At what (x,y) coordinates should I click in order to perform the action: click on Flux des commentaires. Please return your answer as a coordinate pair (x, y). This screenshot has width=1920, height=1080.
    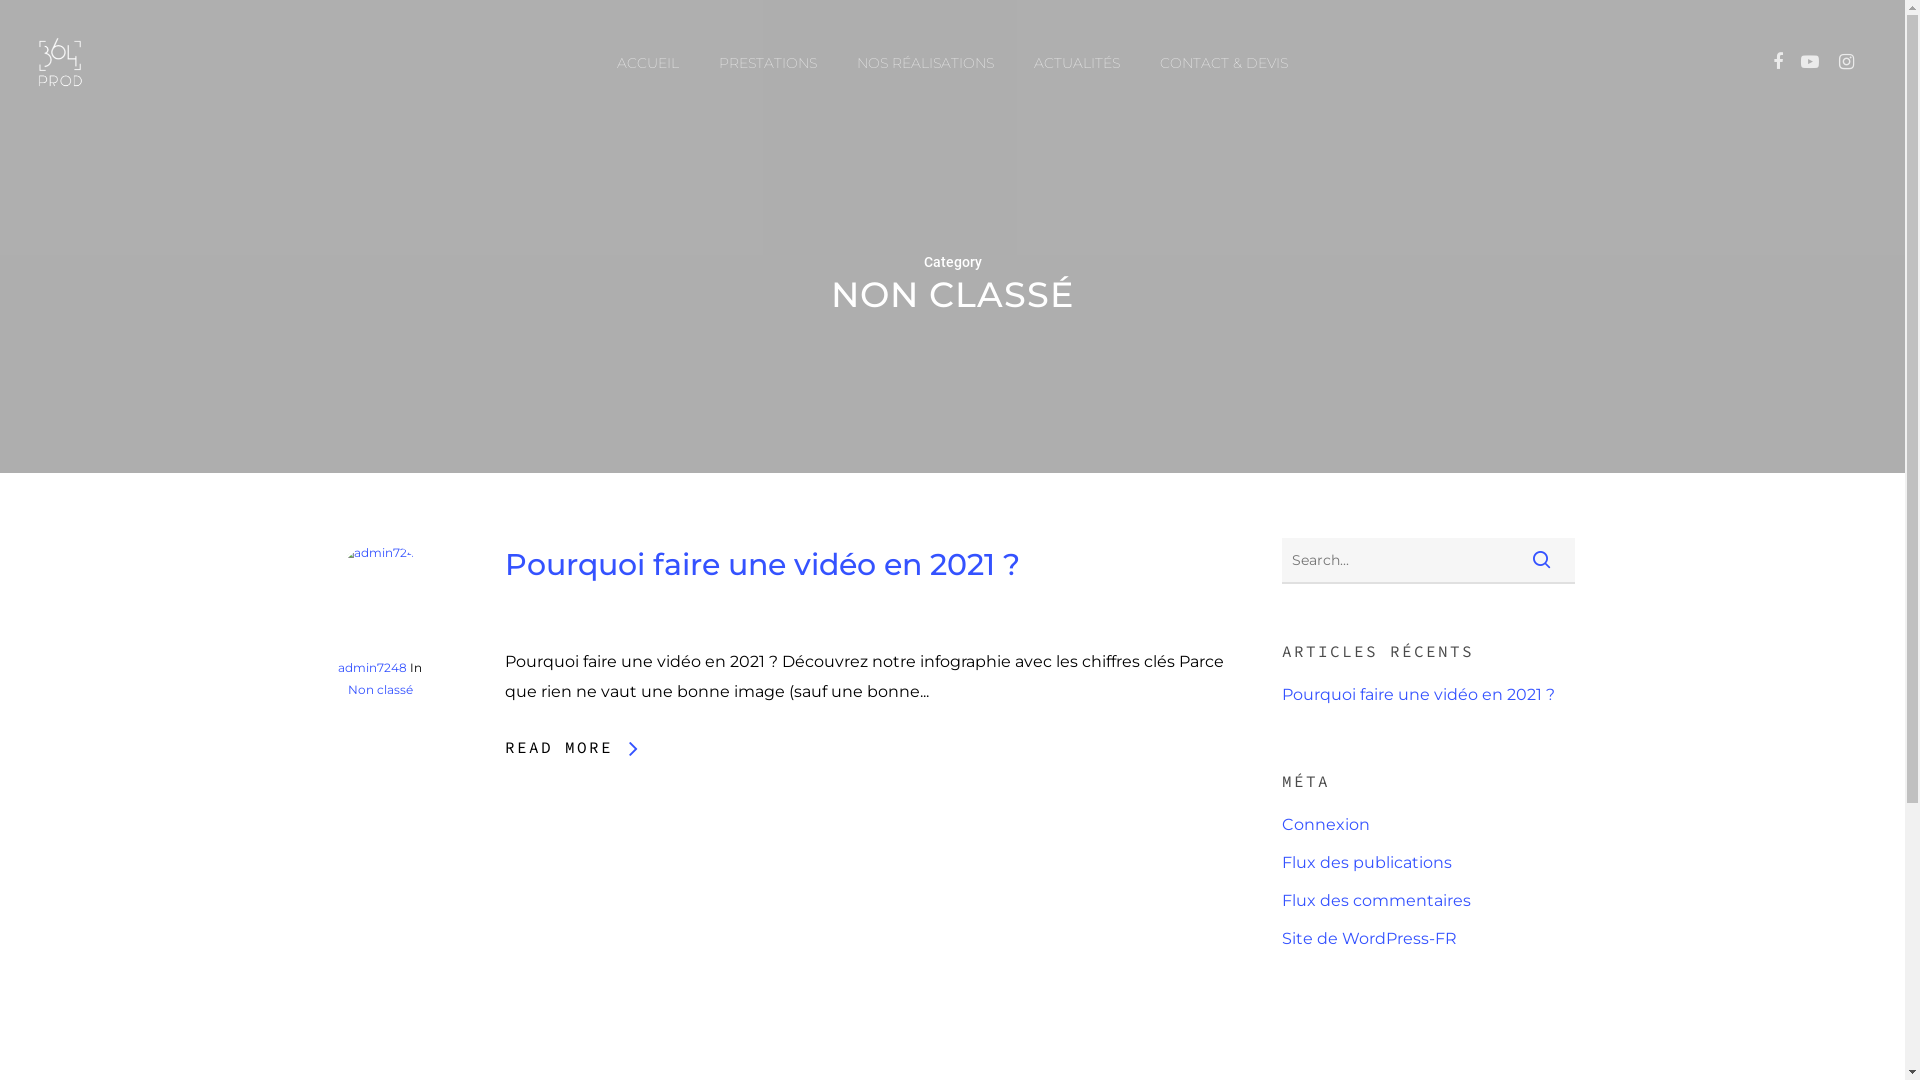
    Looking at the image, I should click on (1428, 901).